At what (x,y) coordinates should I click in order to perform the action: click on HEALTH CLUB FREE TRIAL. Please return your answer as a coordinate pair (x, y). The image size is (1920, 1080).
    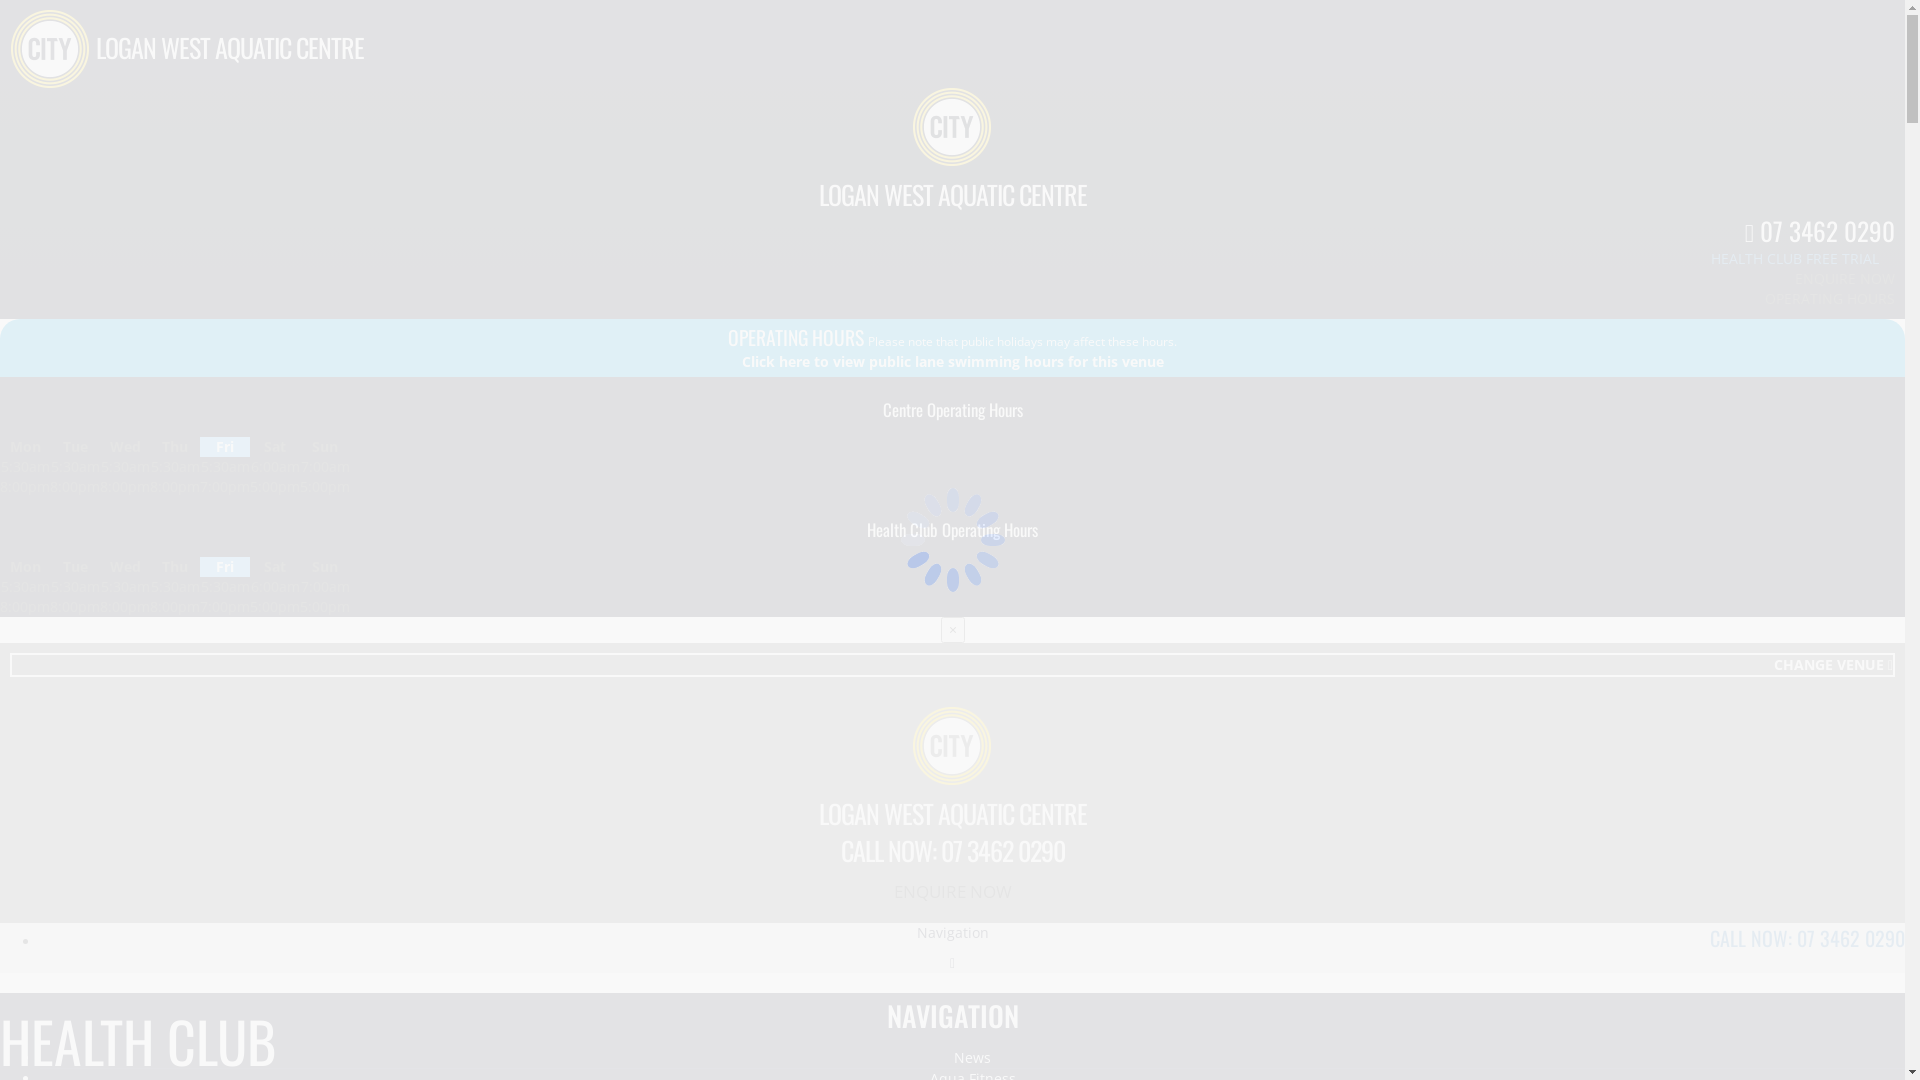
    Looking at the image, I should click on (1795, 258).